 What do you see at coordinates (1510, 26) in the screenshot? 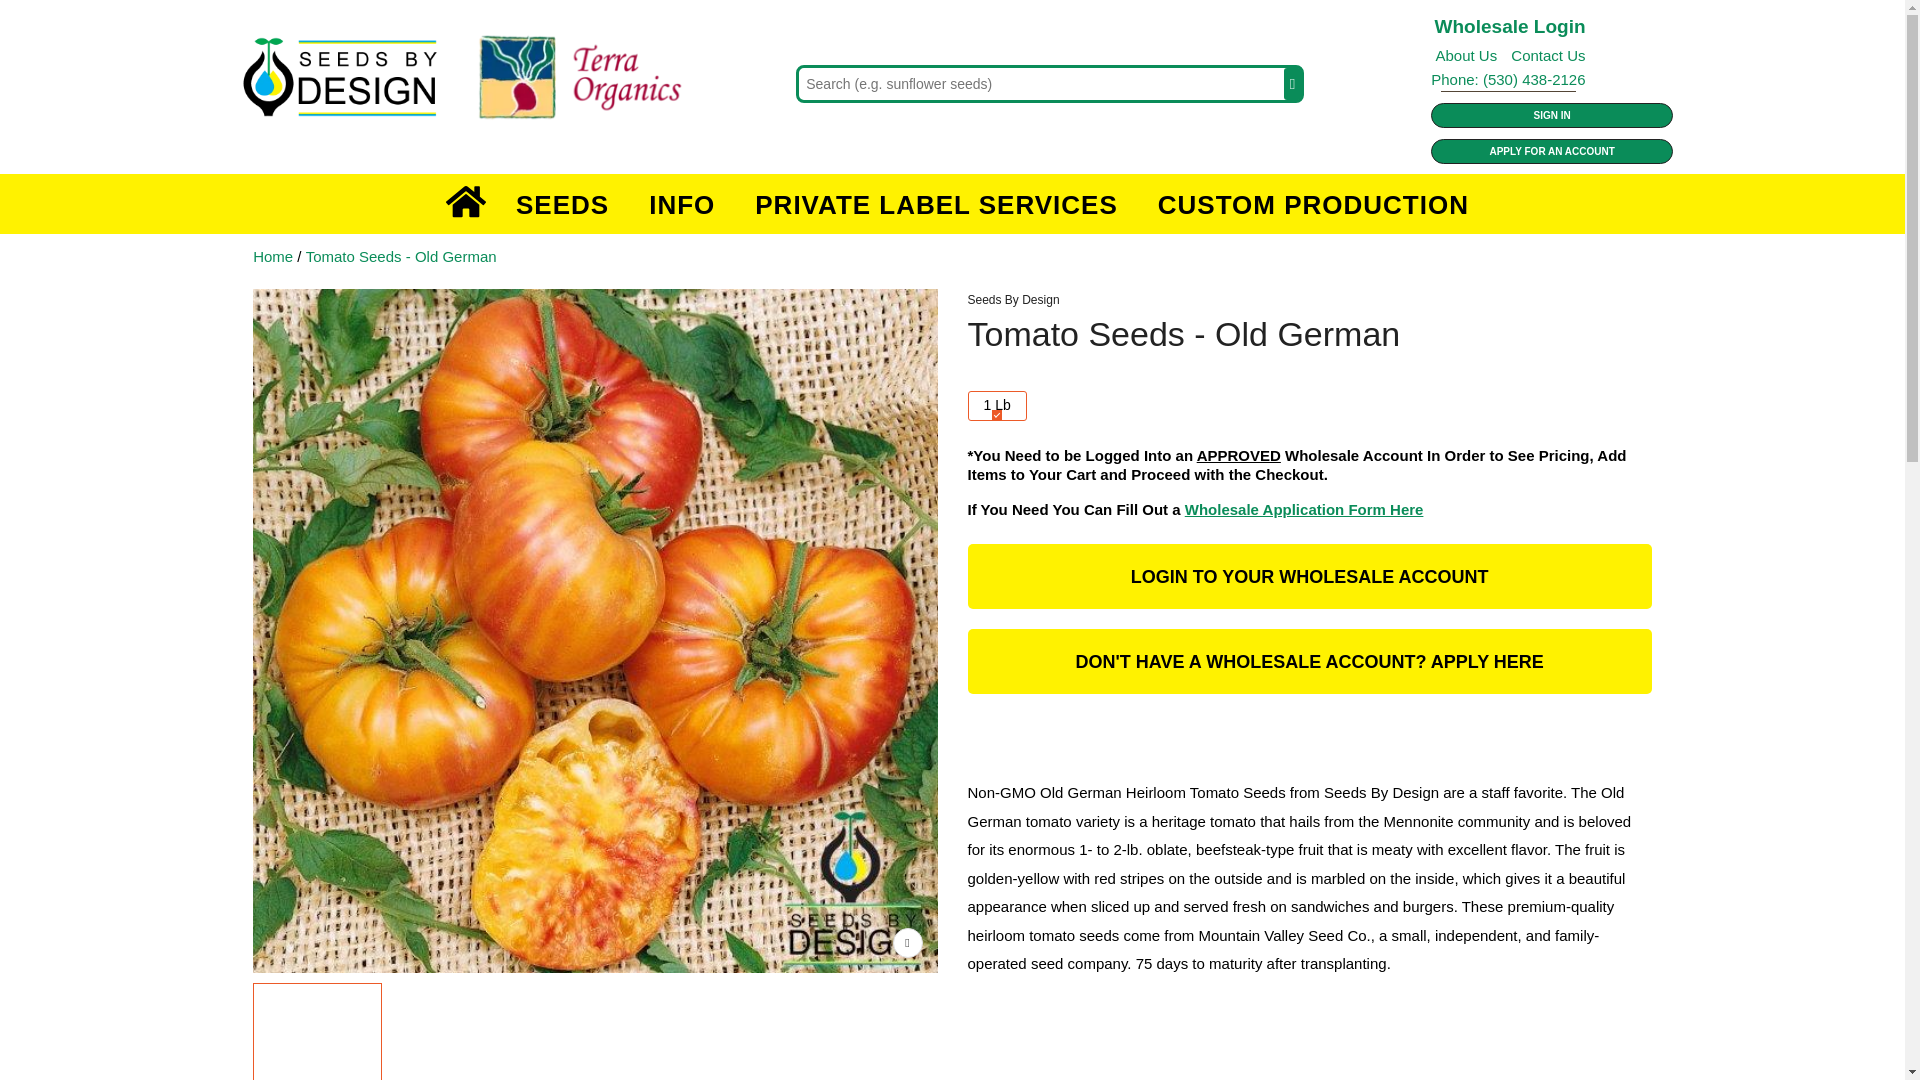
I see `Wholesale Login` at bounding box center [1510, 26].